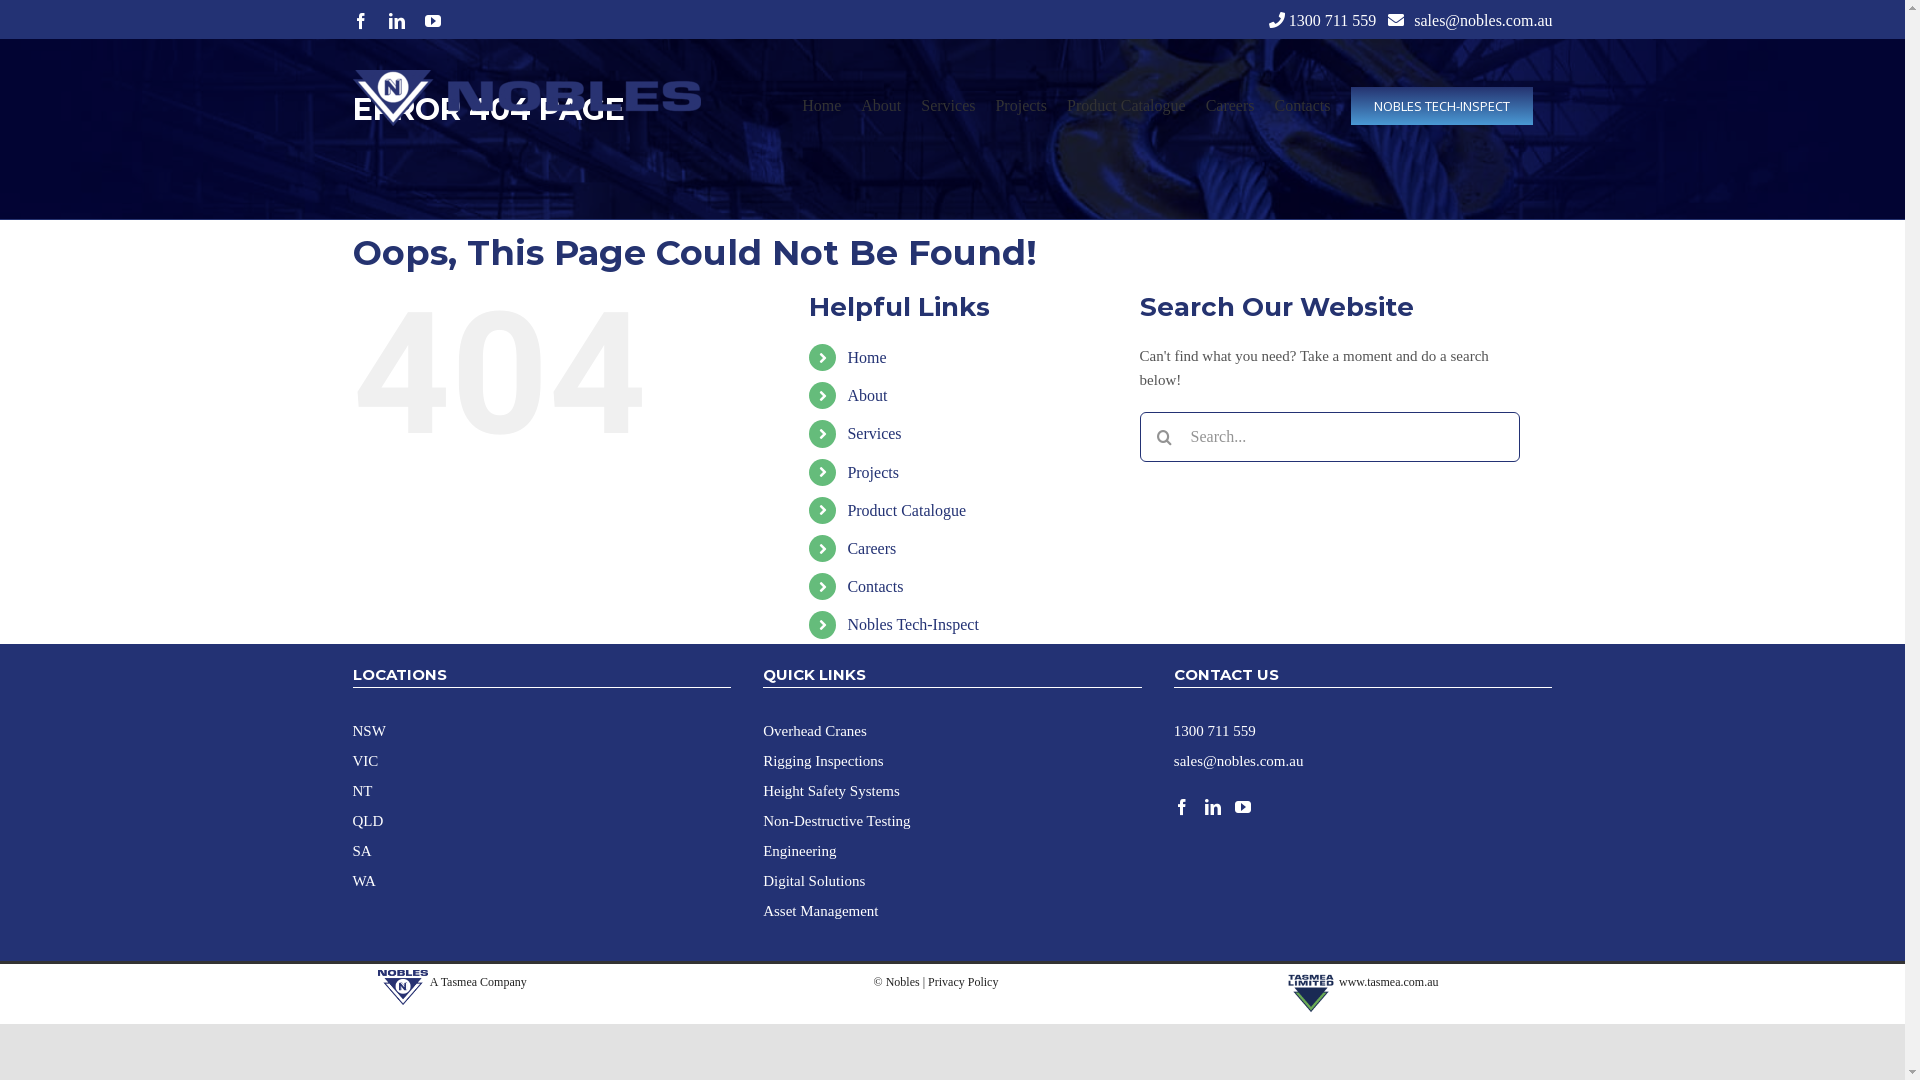 This screenshot has height=1080, width=1920. Describe the element at coordinates (362, 790) in the screenshot. I see `NT` at that location.